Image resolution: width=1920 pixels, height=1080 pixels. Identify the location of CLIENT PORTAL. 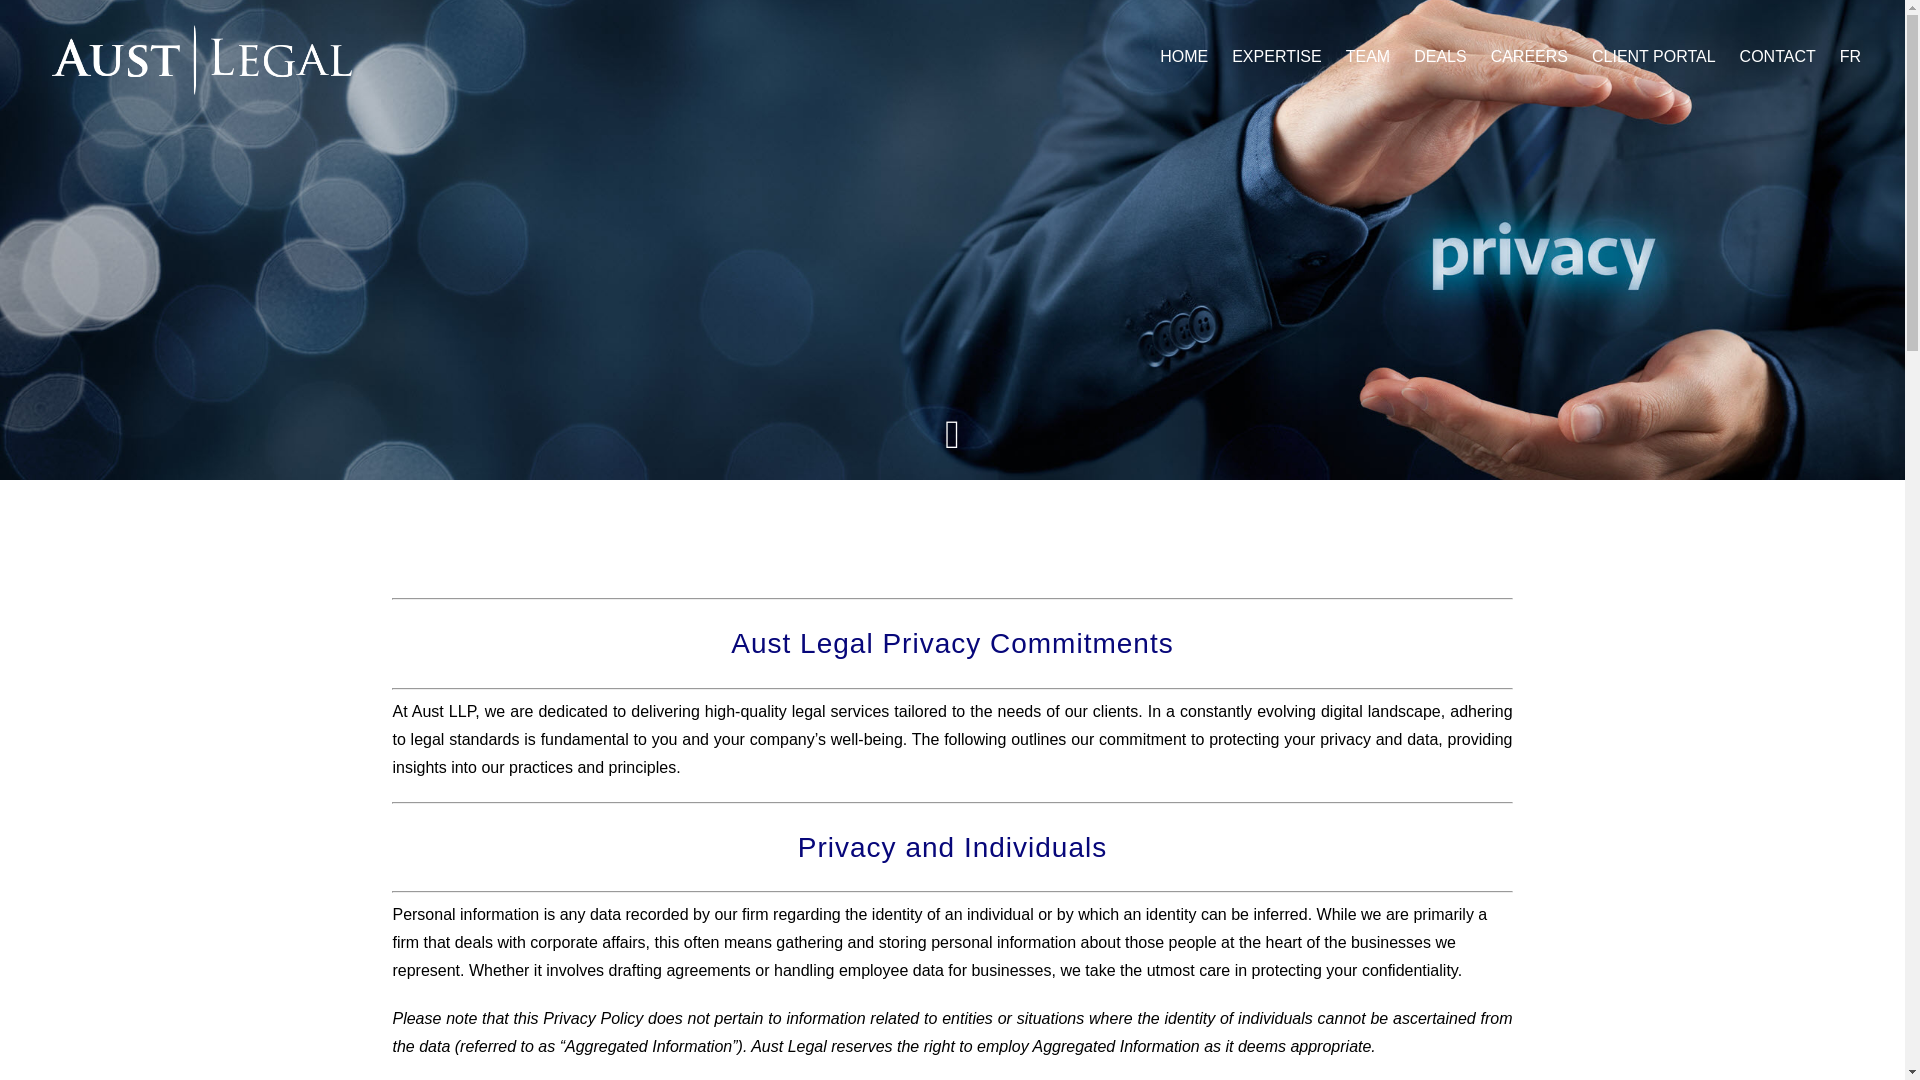
(1665, 56).